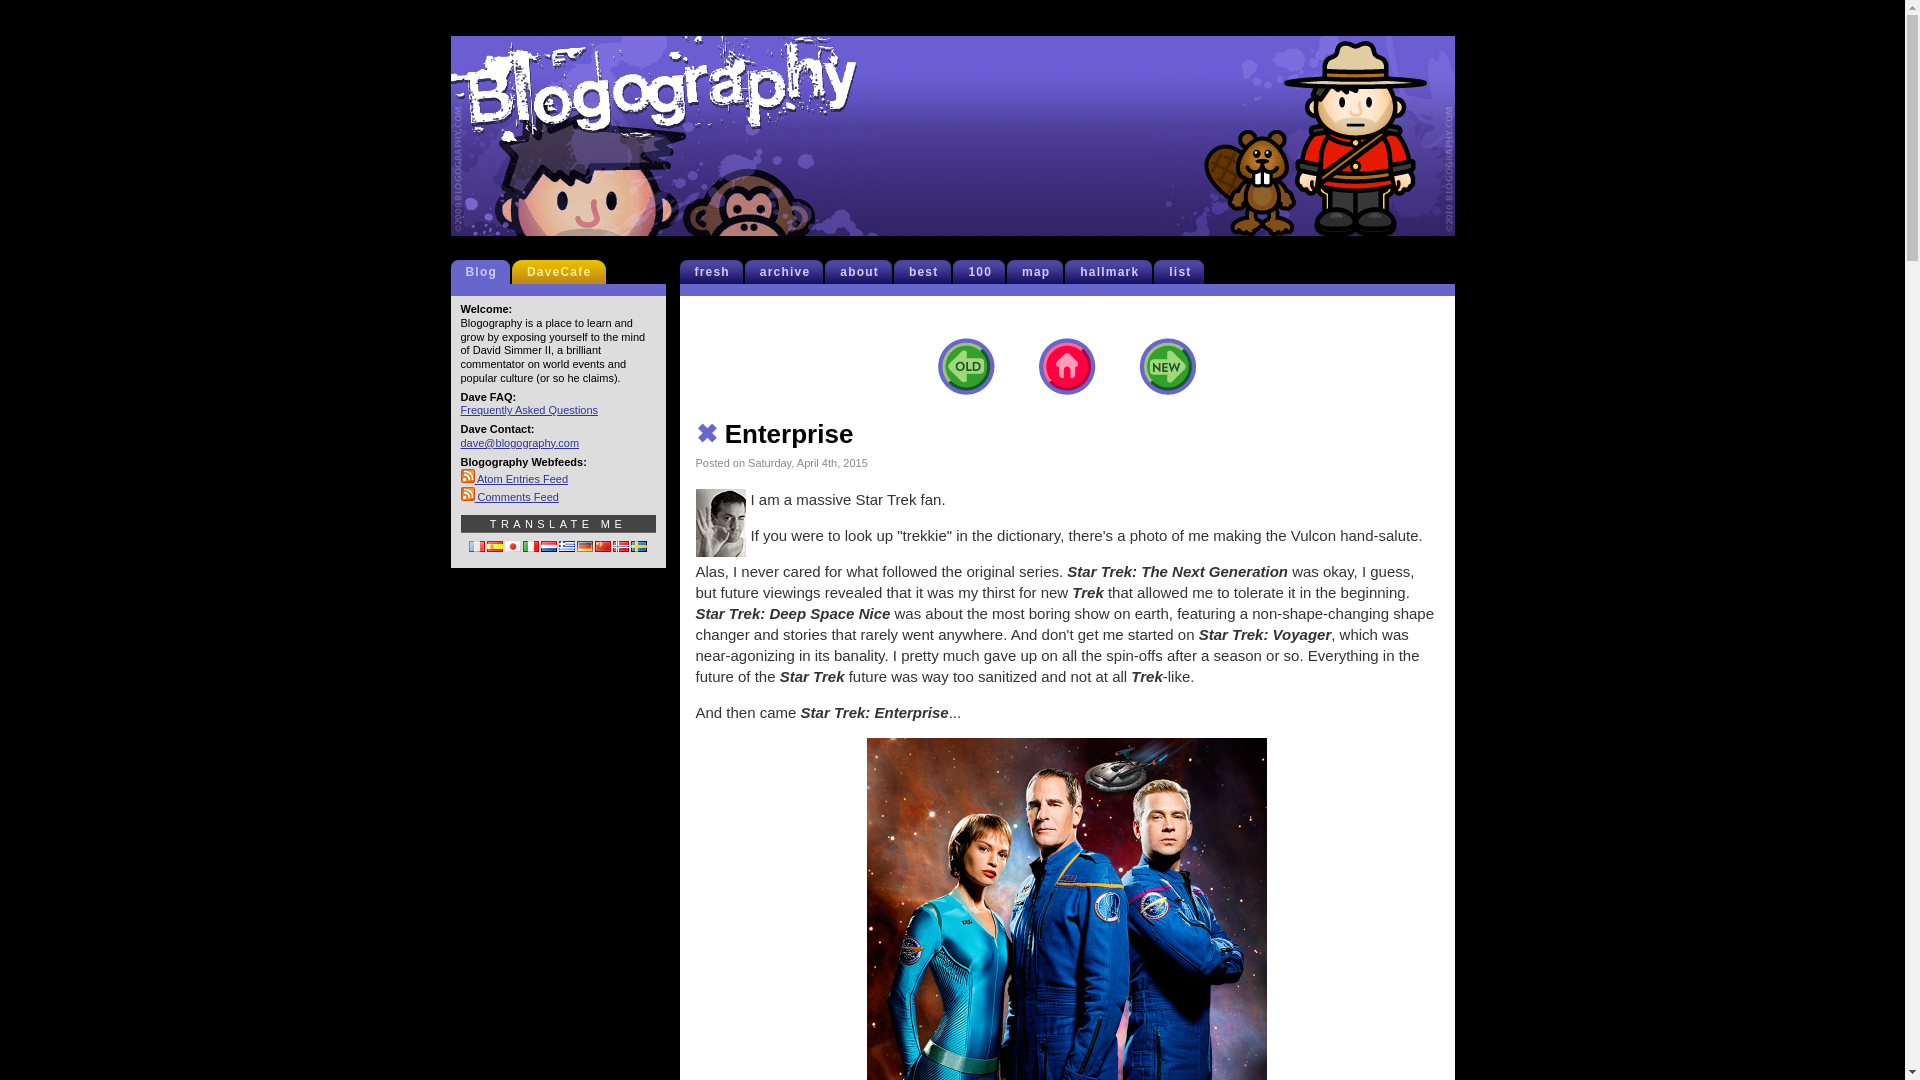  Describe the element at coordinates (864, 272) in the screenshot. I see `about` at that location.